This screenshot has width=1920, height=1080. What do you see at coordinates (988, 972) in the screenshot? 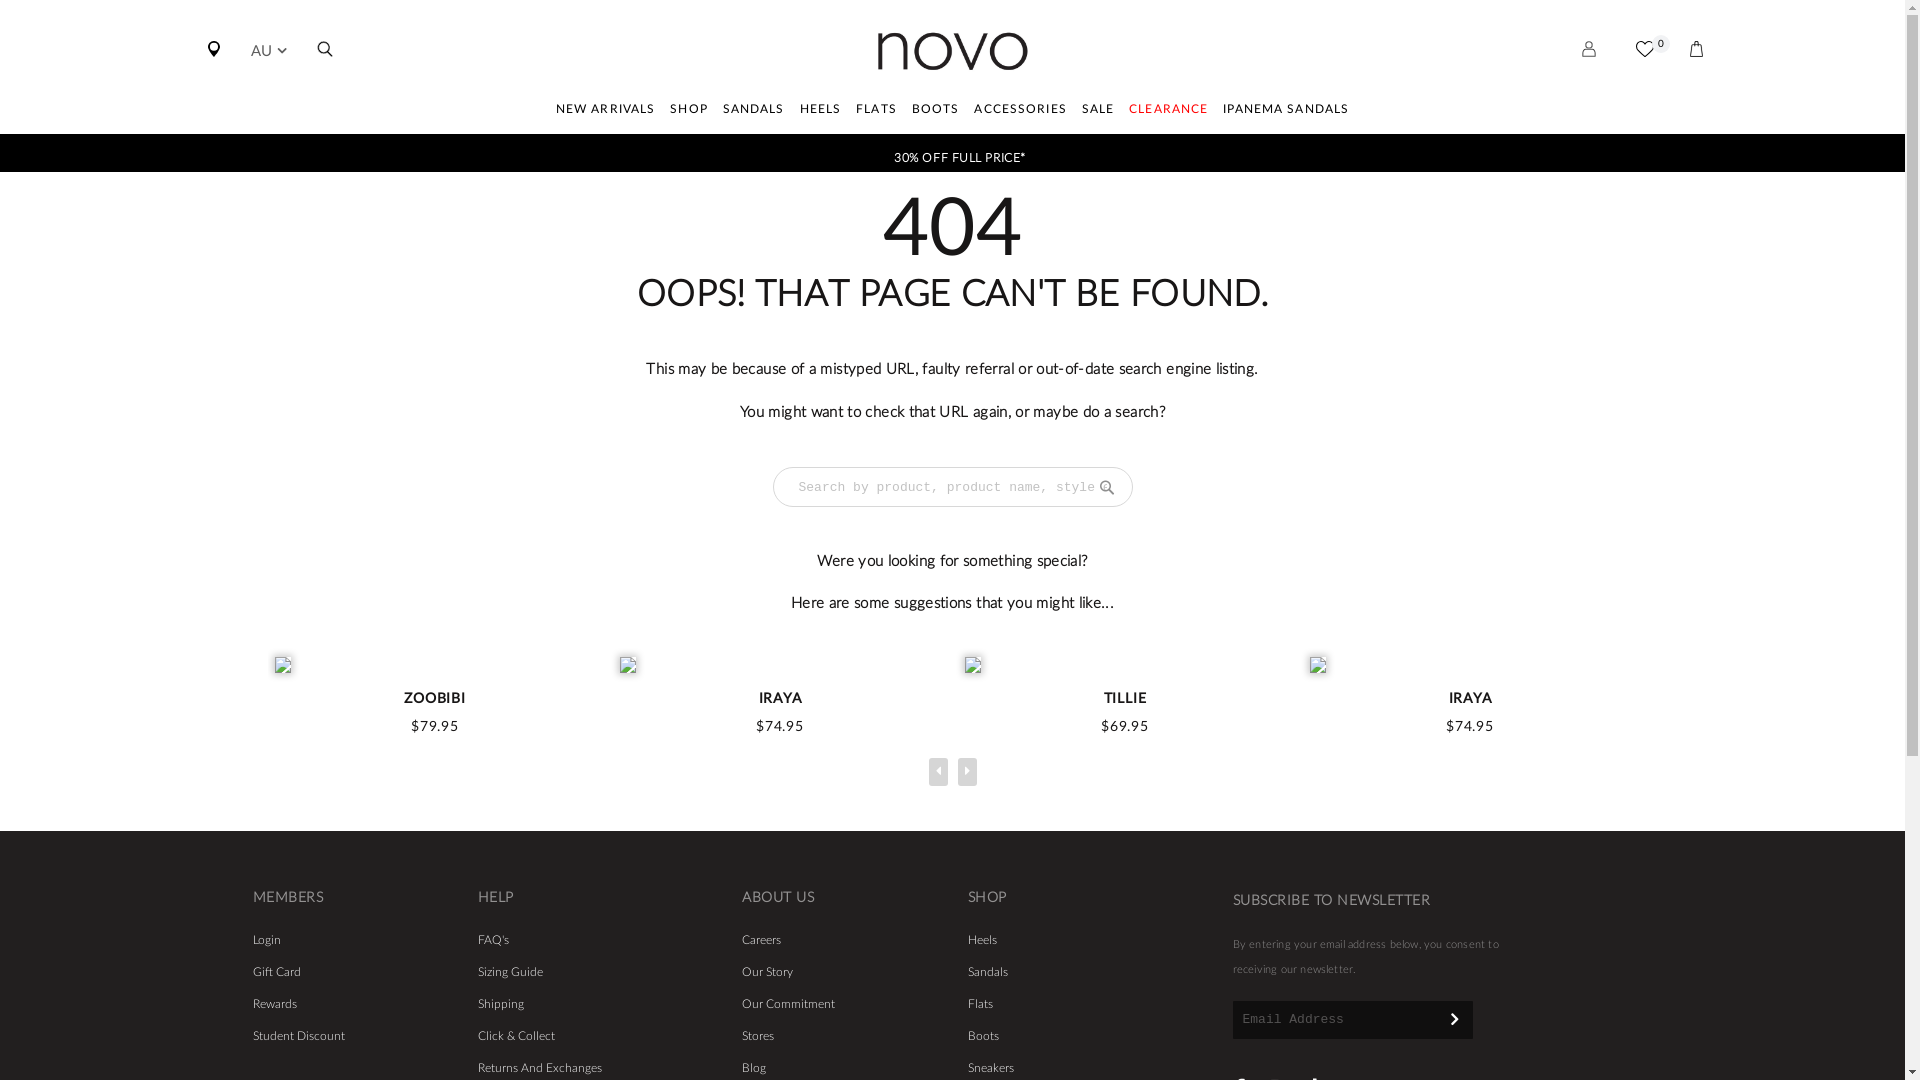
I see `Sandals` at bounding box center [988, 972].